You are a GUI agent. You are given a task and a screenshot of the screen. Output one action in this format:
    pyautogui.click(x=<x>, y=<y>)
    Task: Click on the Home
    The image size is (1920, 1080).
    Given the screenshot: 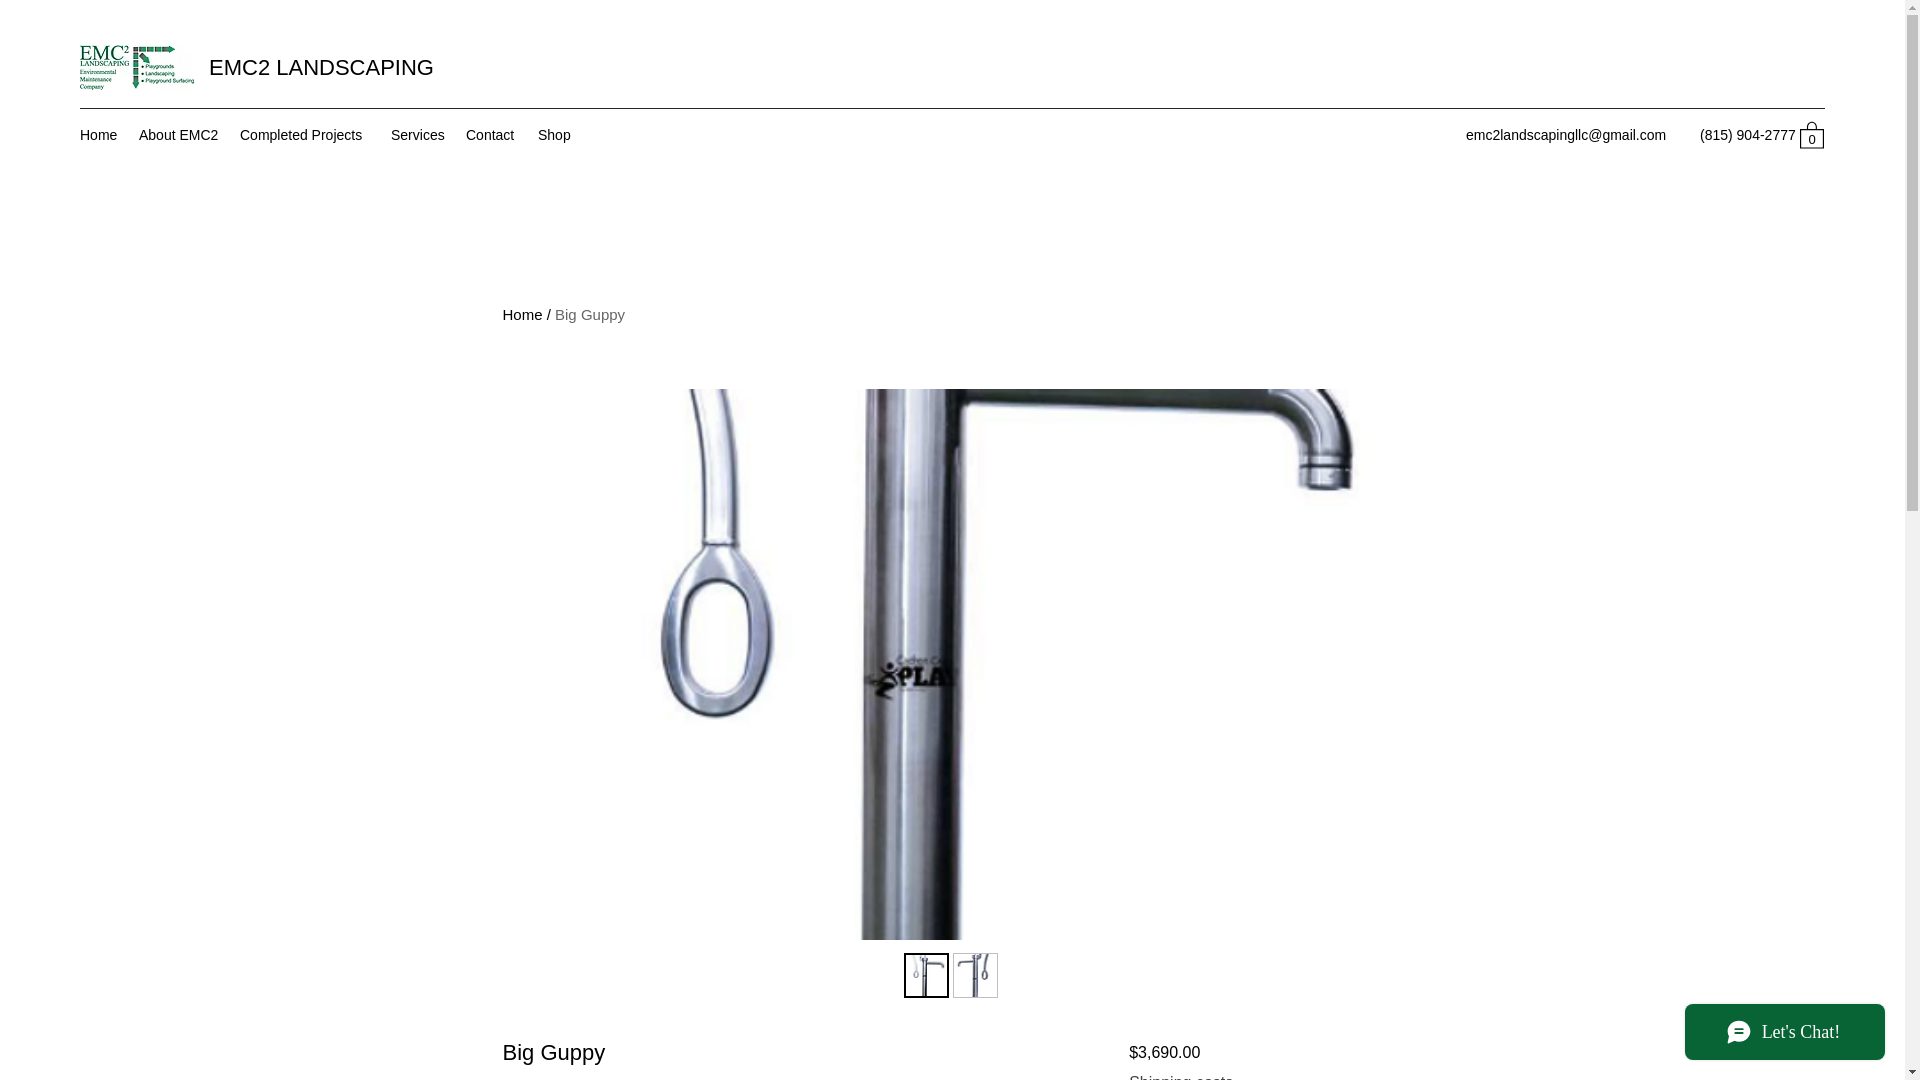 What is the action you would take?
    pyautogui.click(x=521, y=314)
    